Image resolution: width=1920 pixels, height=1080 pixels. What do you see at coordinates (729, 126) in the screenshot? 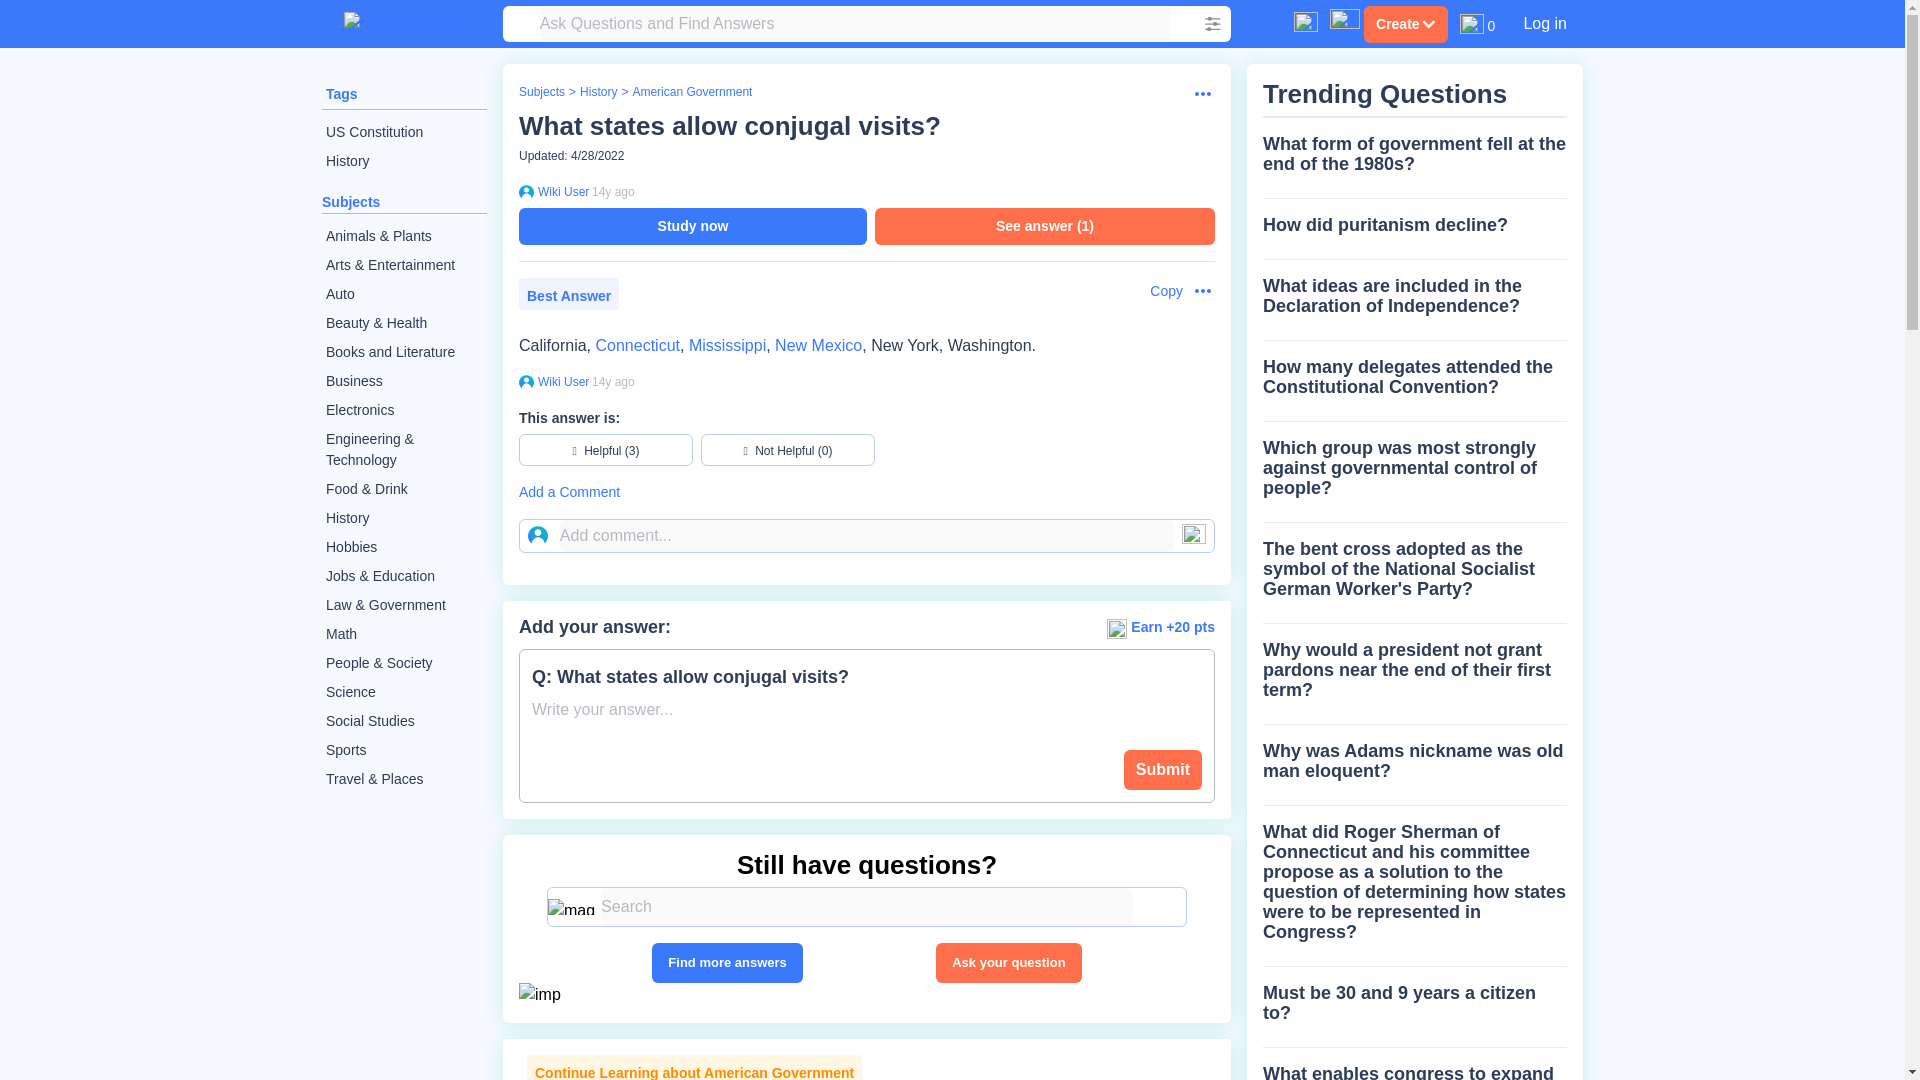
I see `What states allow conjugal visits?` at bounding box center [729, 126].